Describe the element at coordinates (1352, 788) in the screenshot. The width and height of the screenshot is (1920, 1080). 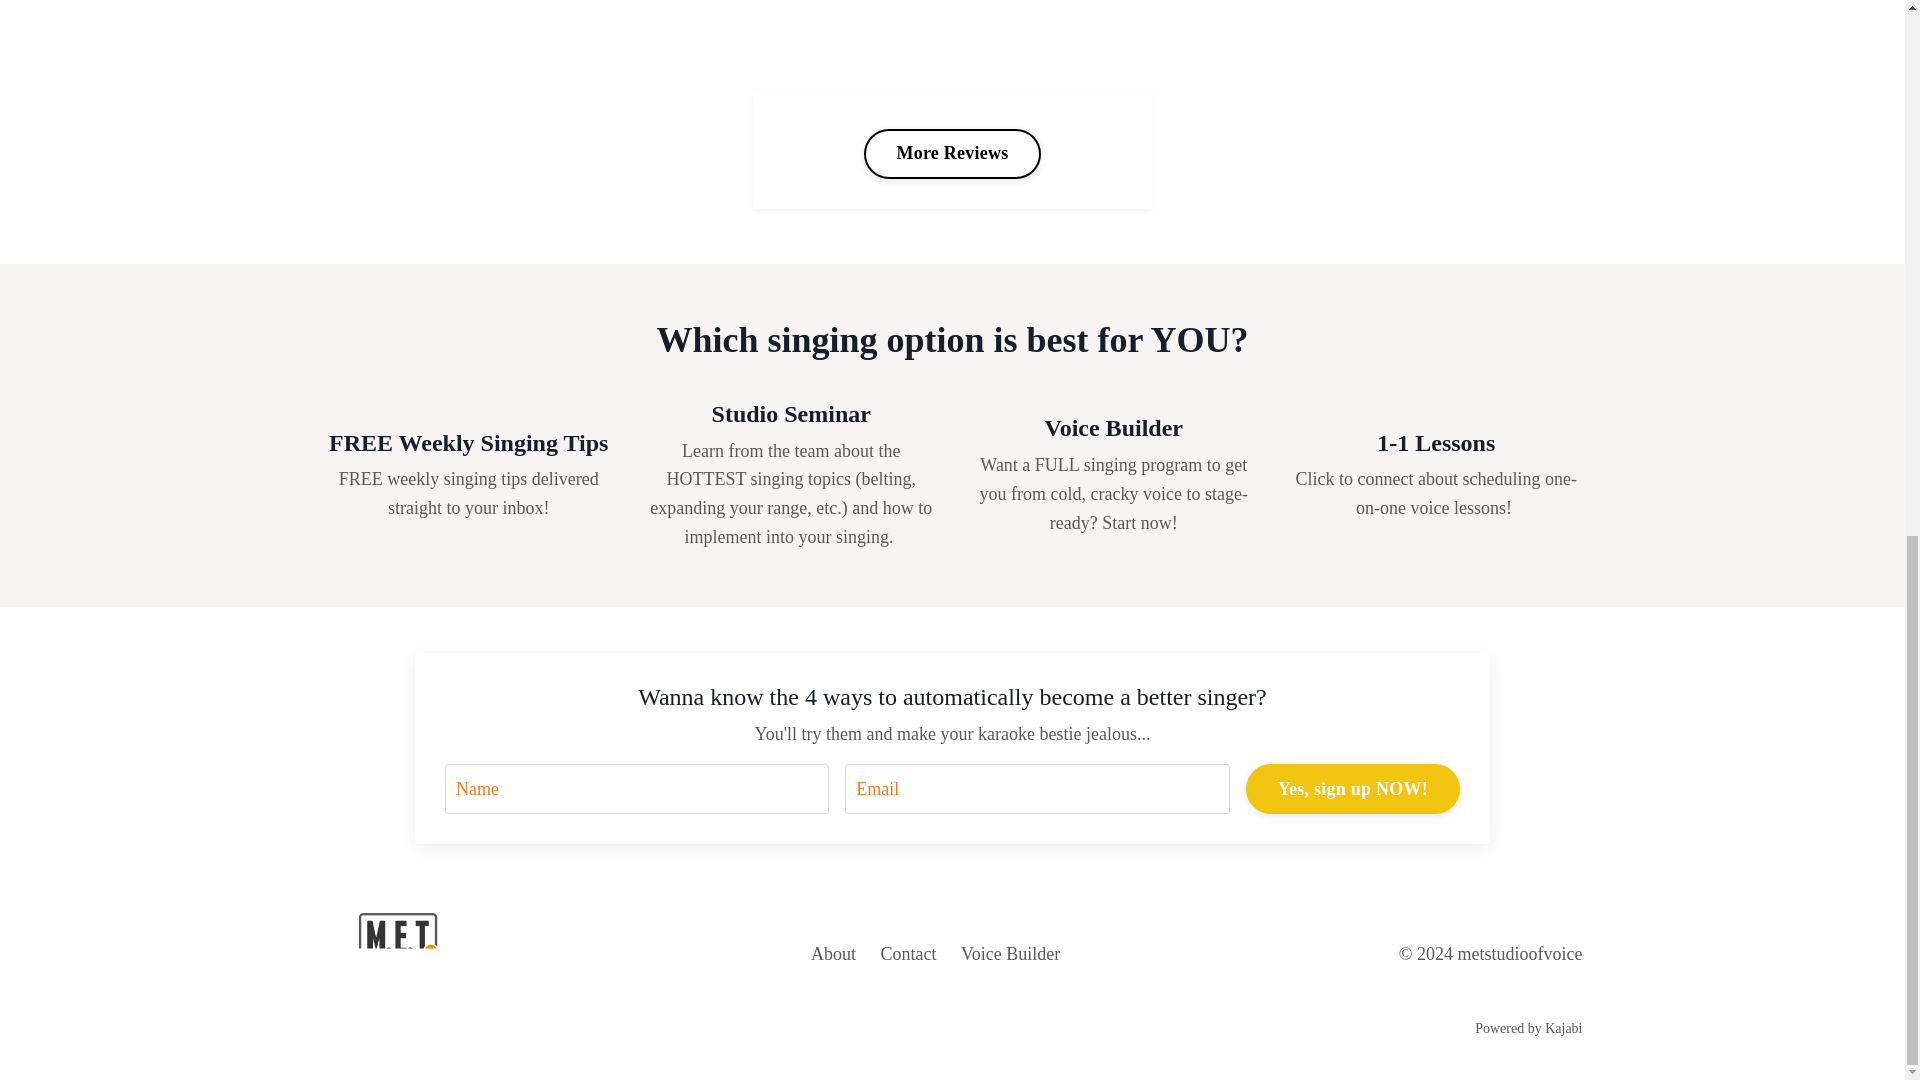
I see `Yes, sign up NOW!` at that location.